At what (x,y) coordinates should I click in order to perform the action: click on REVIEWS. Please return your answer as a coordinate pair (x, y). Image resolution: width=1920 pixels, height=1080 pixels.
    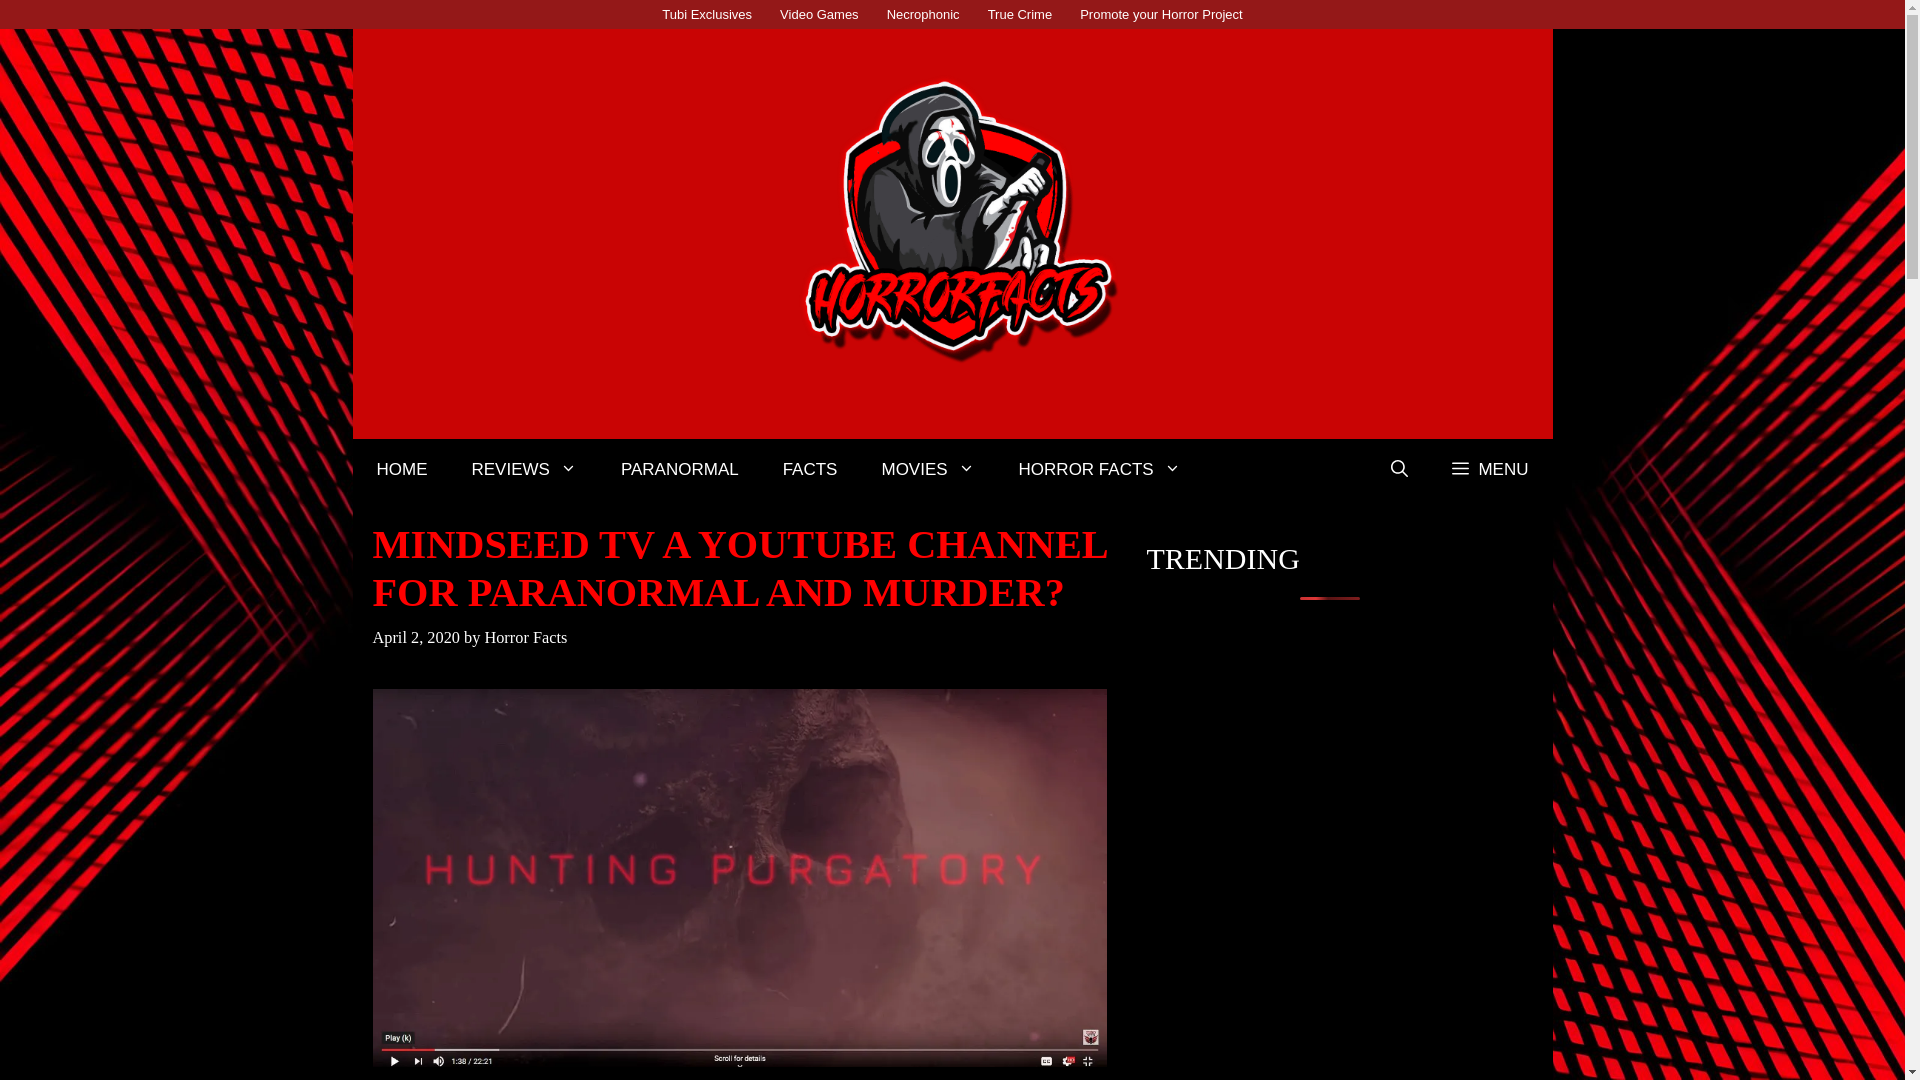
    Looking at the image, I should click on (524, 470).